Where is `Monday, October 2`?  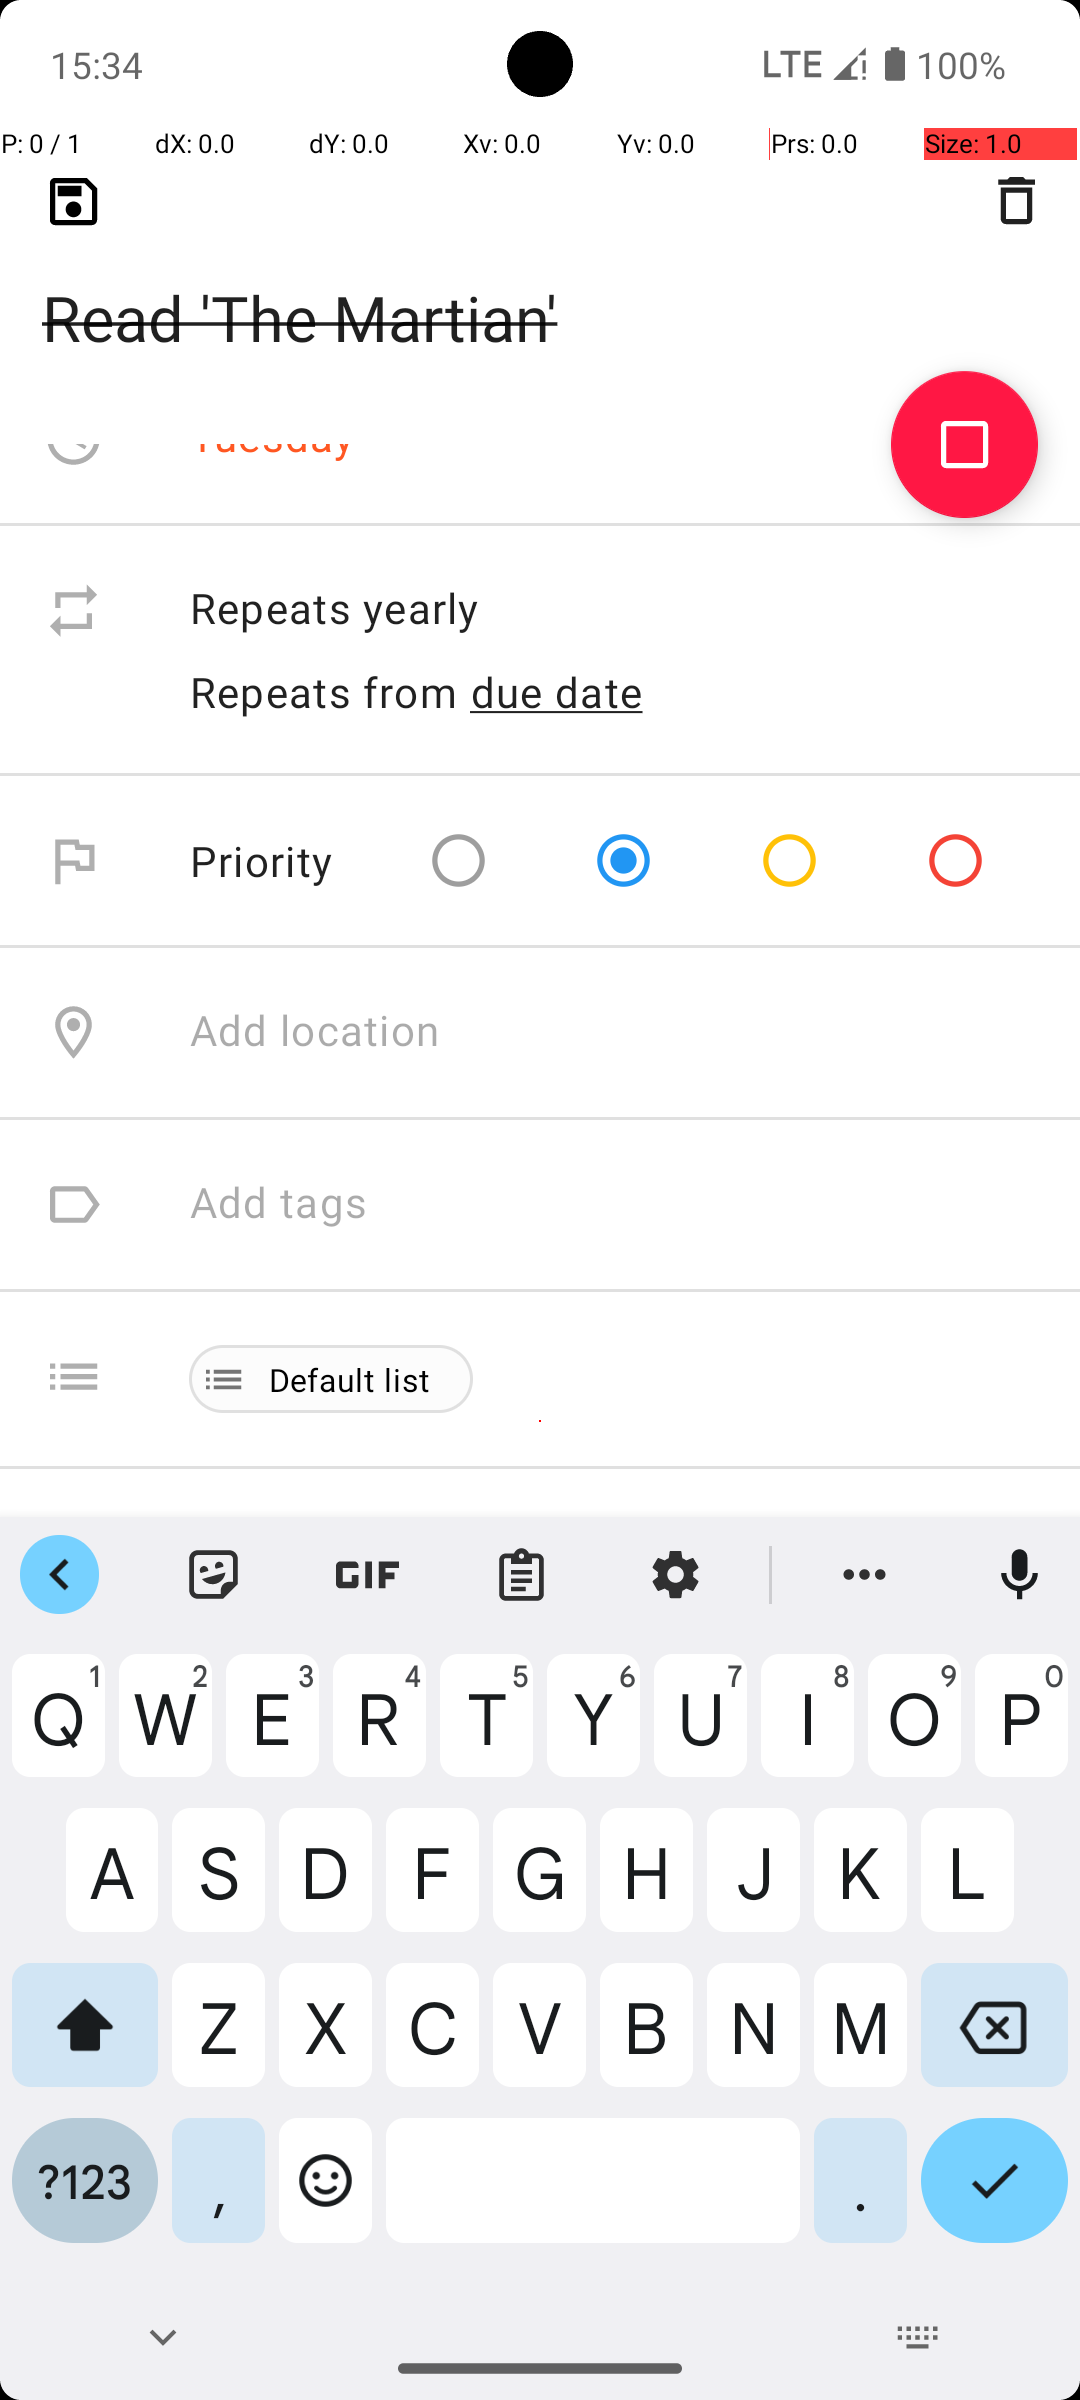
Monday, October 2 is located at coordinates (376, 266).